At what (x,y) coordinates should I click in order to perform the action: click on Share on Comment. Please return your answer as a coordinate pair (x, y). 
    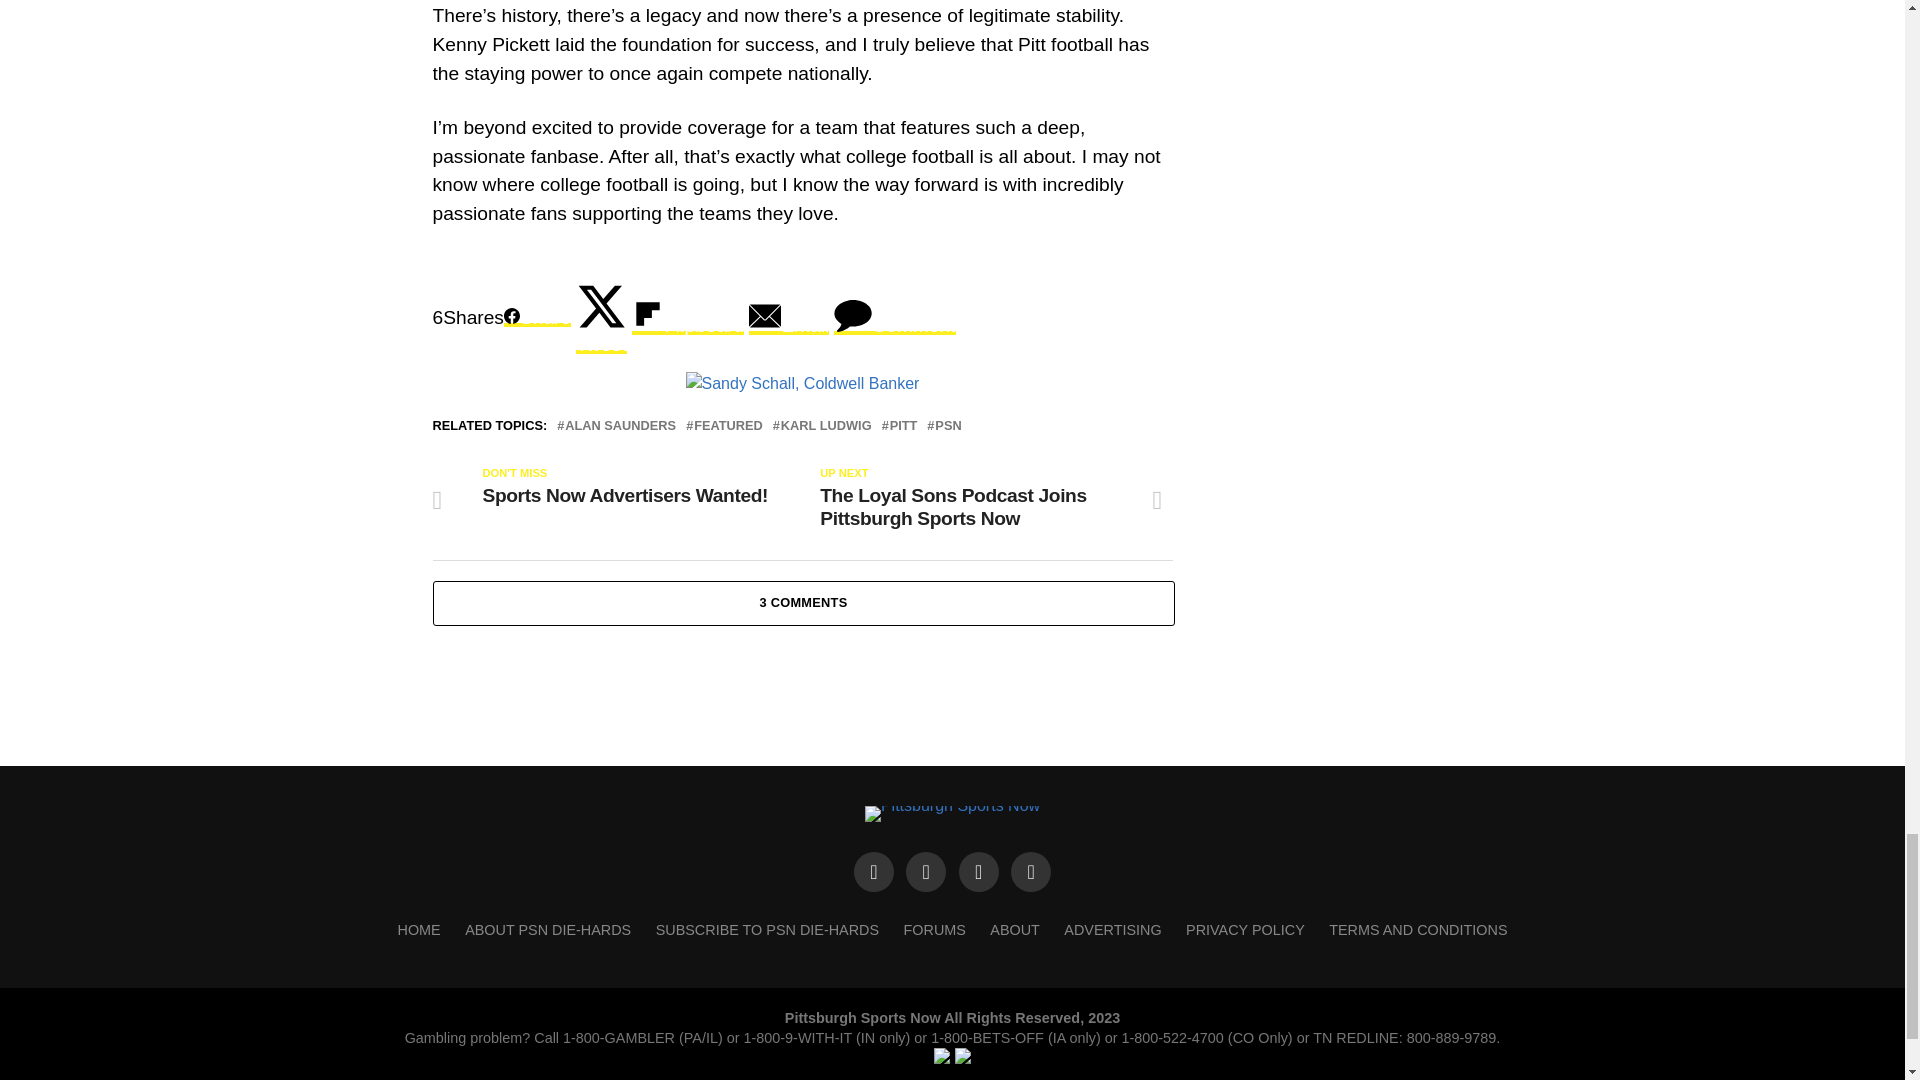
    Looking at the image, I should click on (894, 317).